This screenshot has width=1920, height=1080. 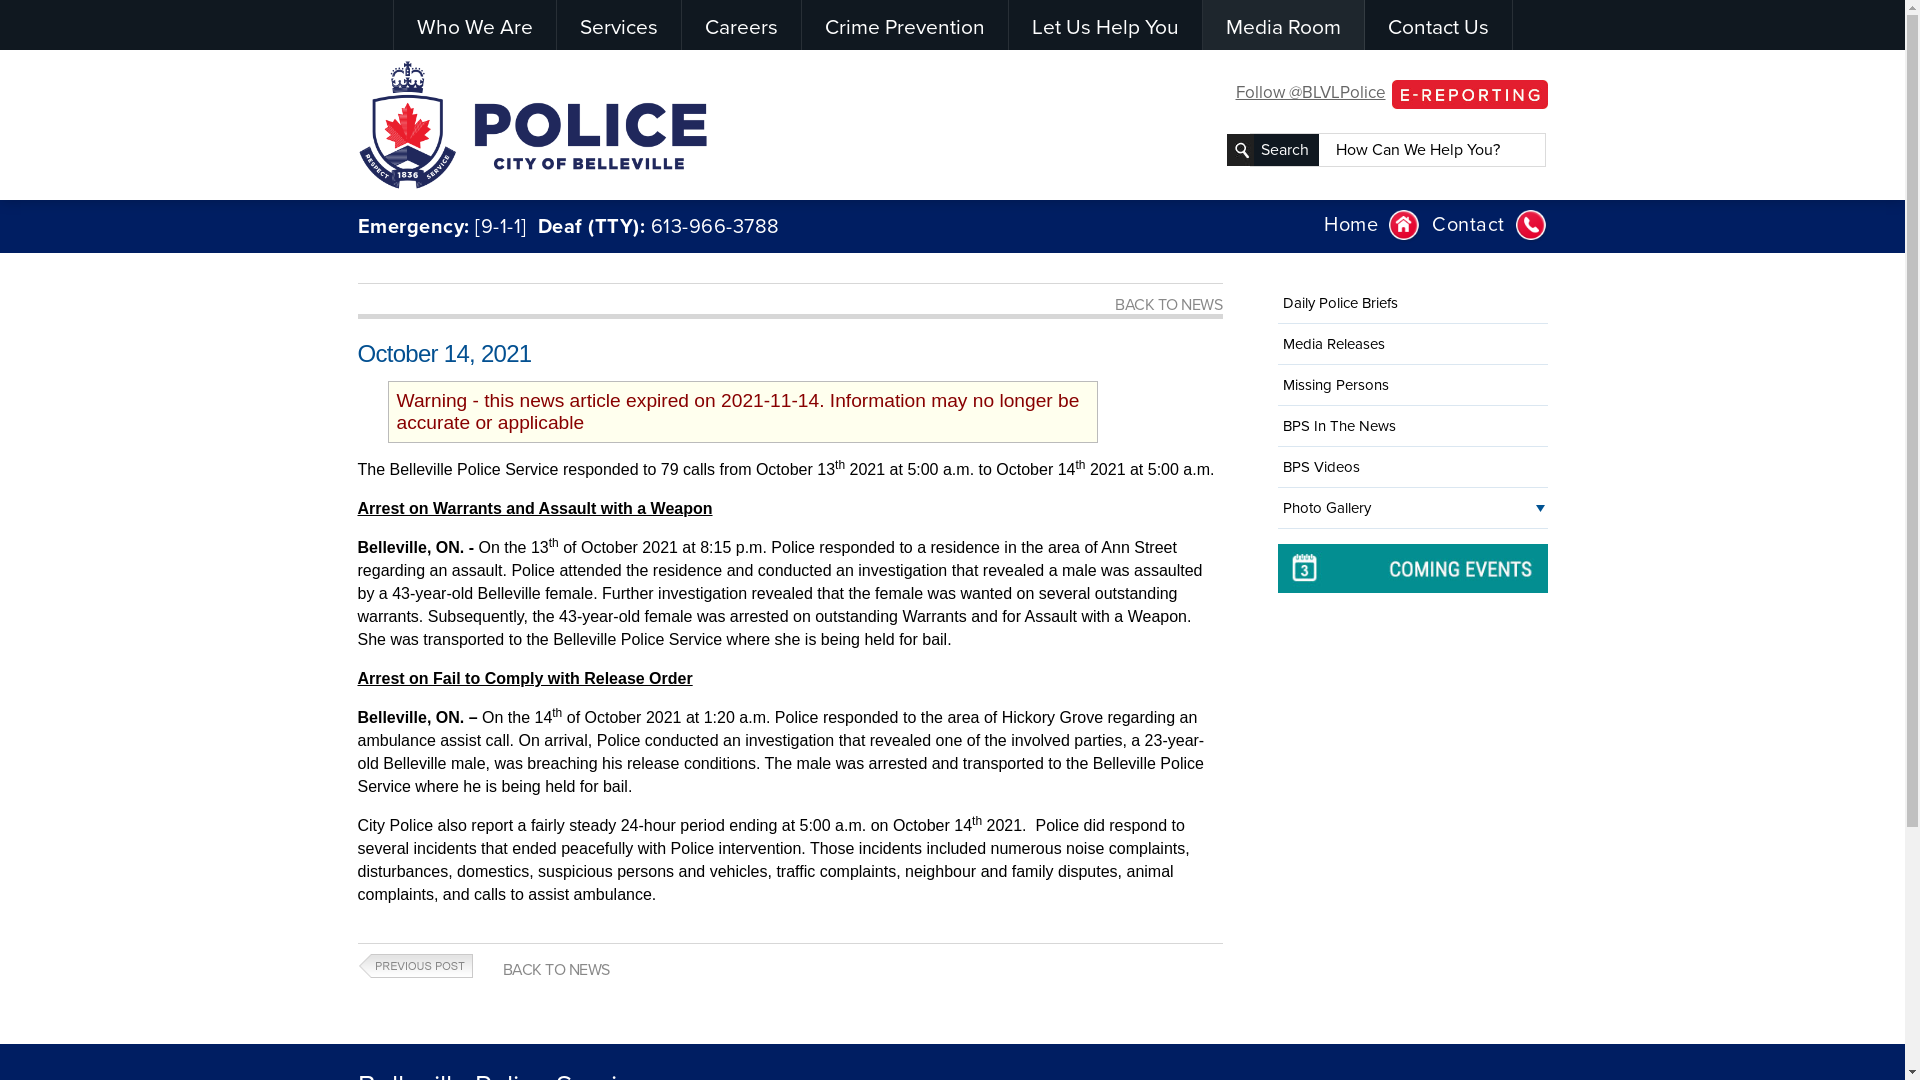 I want to click on BPS Videos, so click(x=1413, y=466).